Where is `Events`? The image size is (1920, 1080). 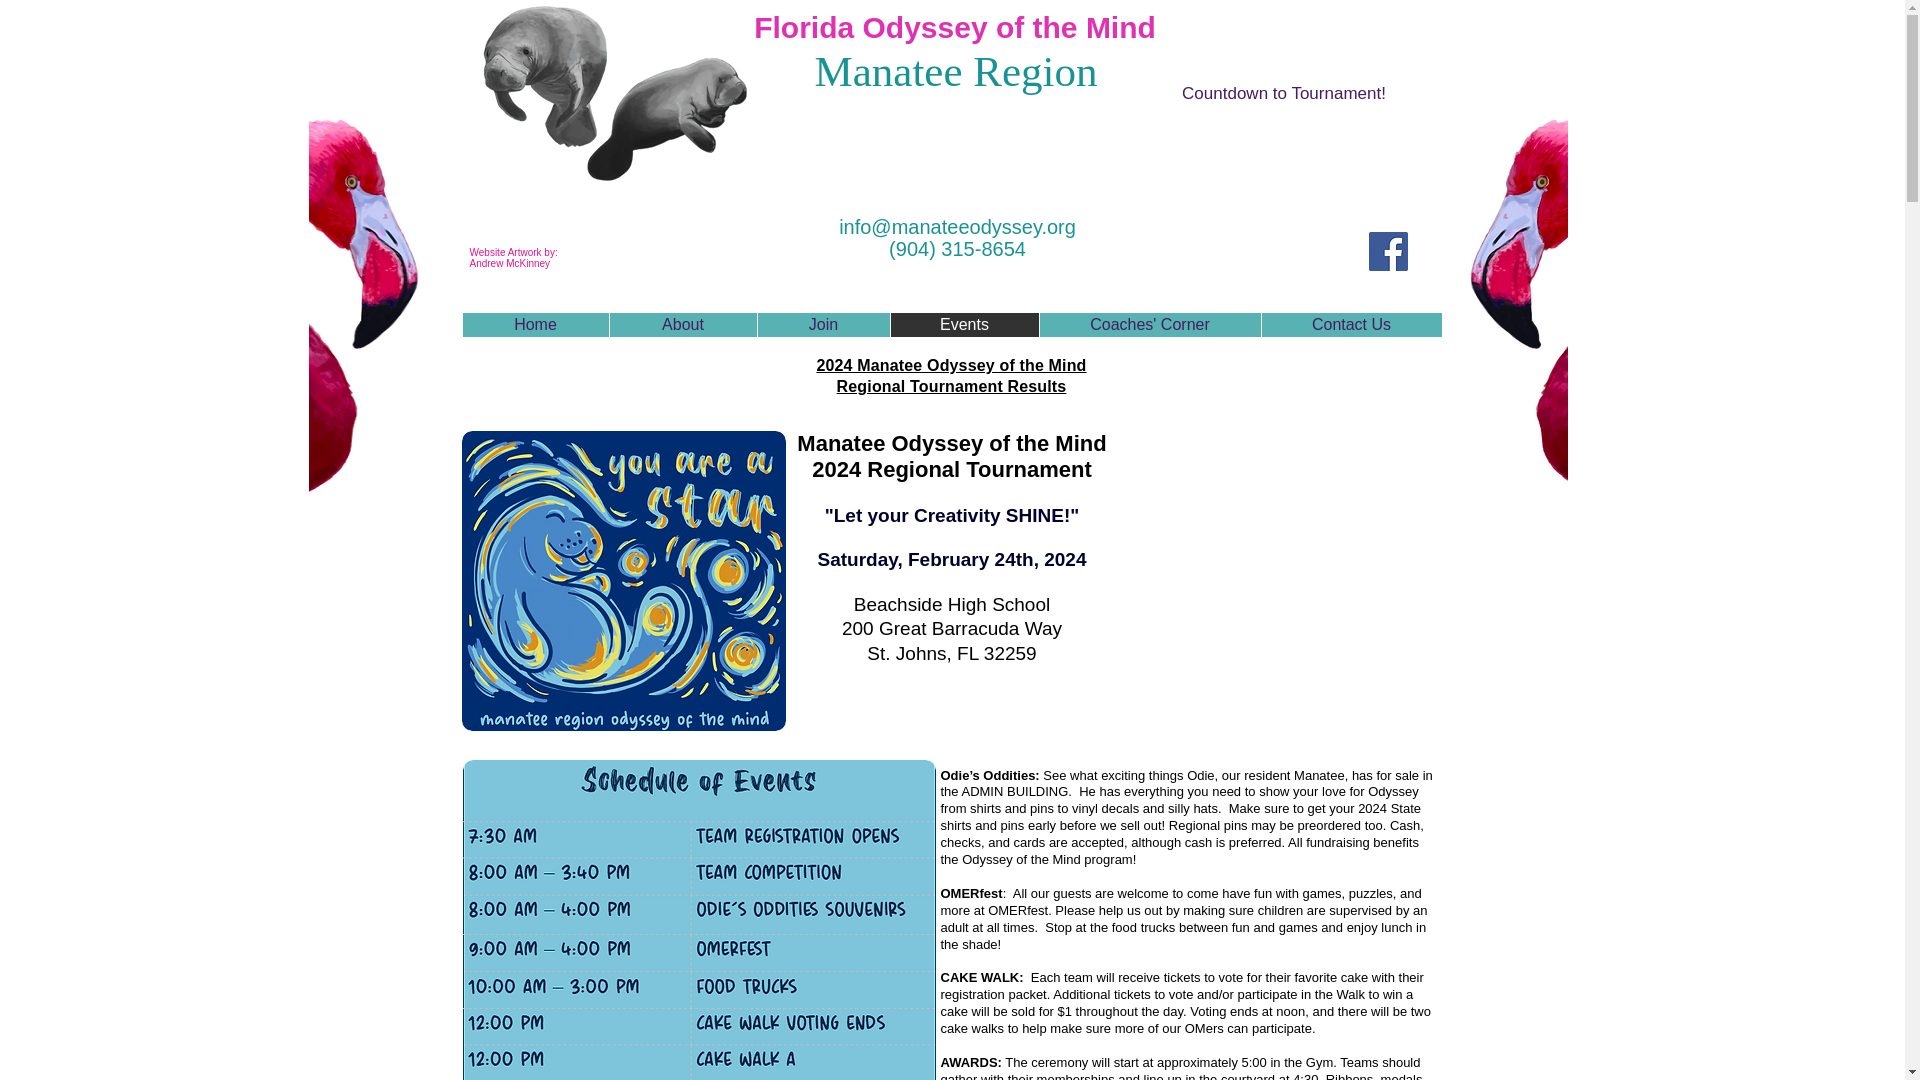 Events is located at coordinates (964, 324).